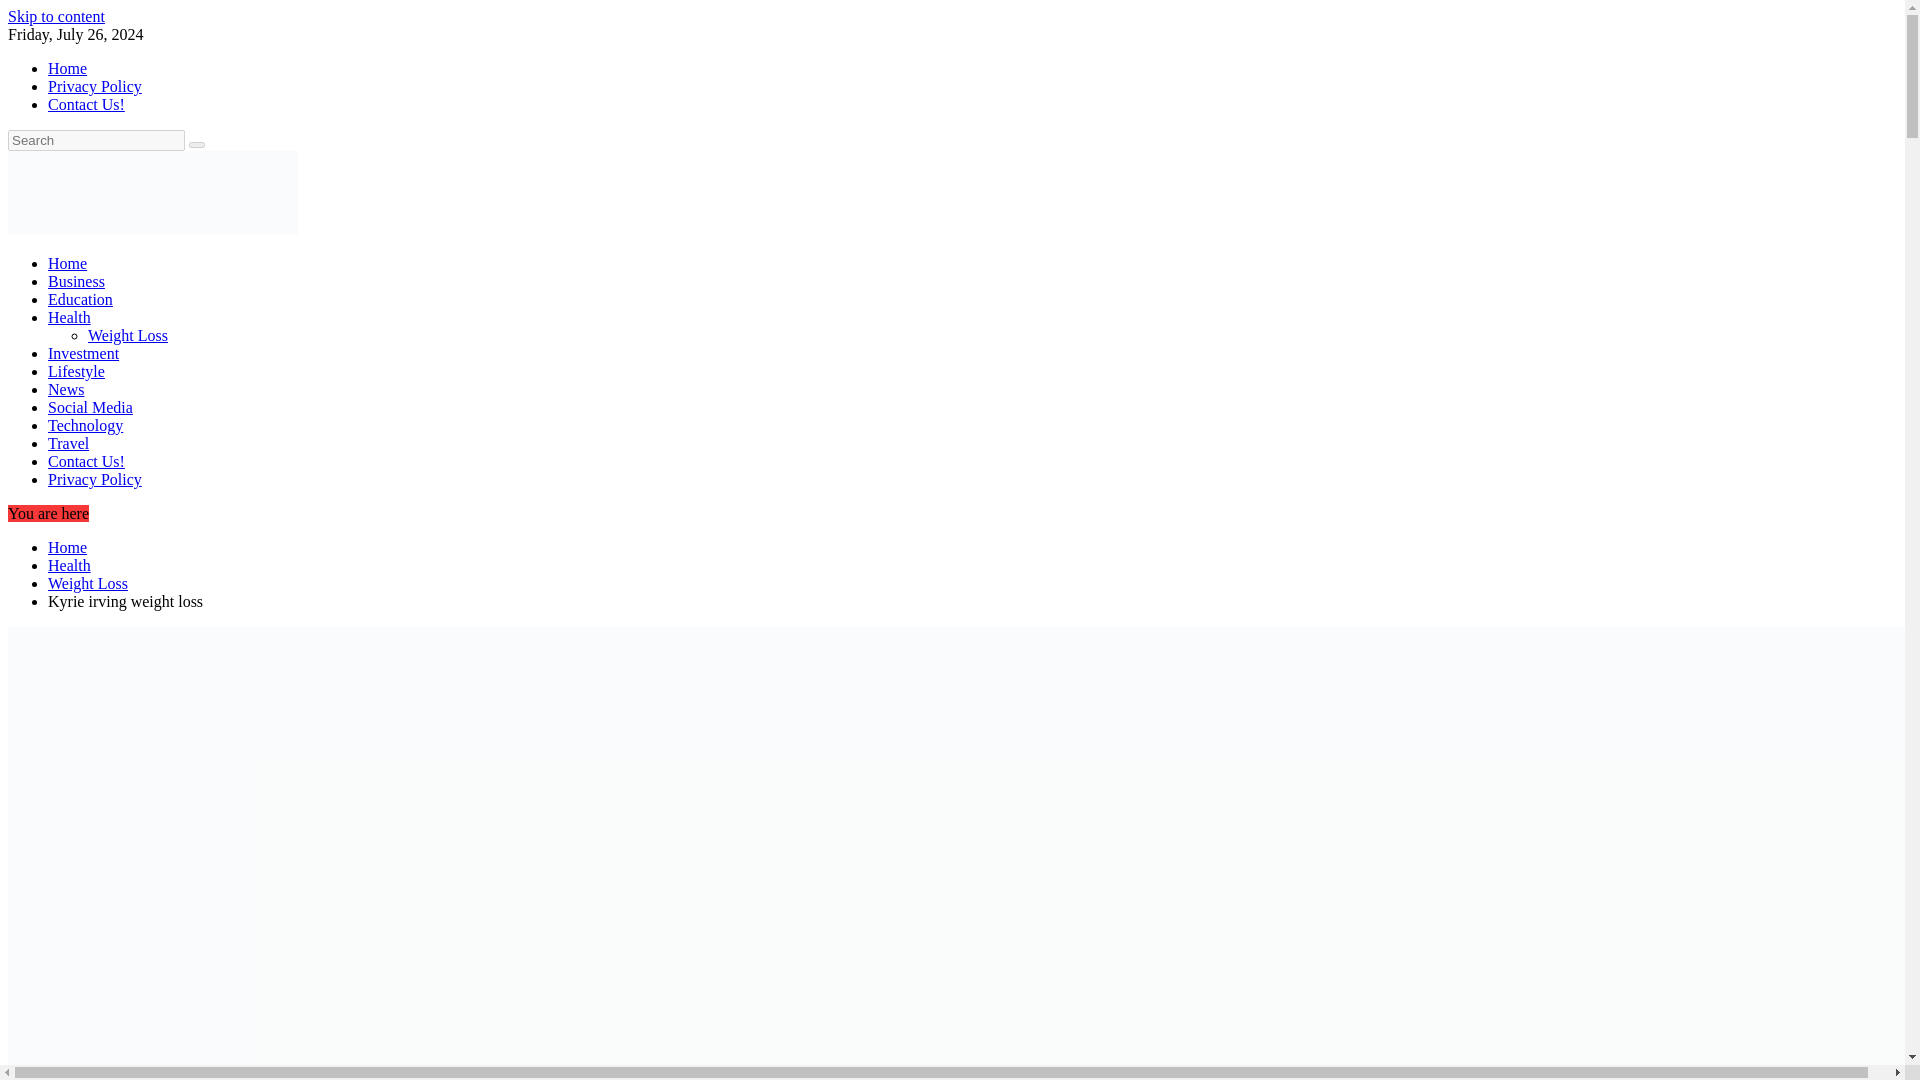 This screenshot has height=1080, width=1920. Describe the element at coordinates (56, 16) in the screenshot. I see `link` at that location.